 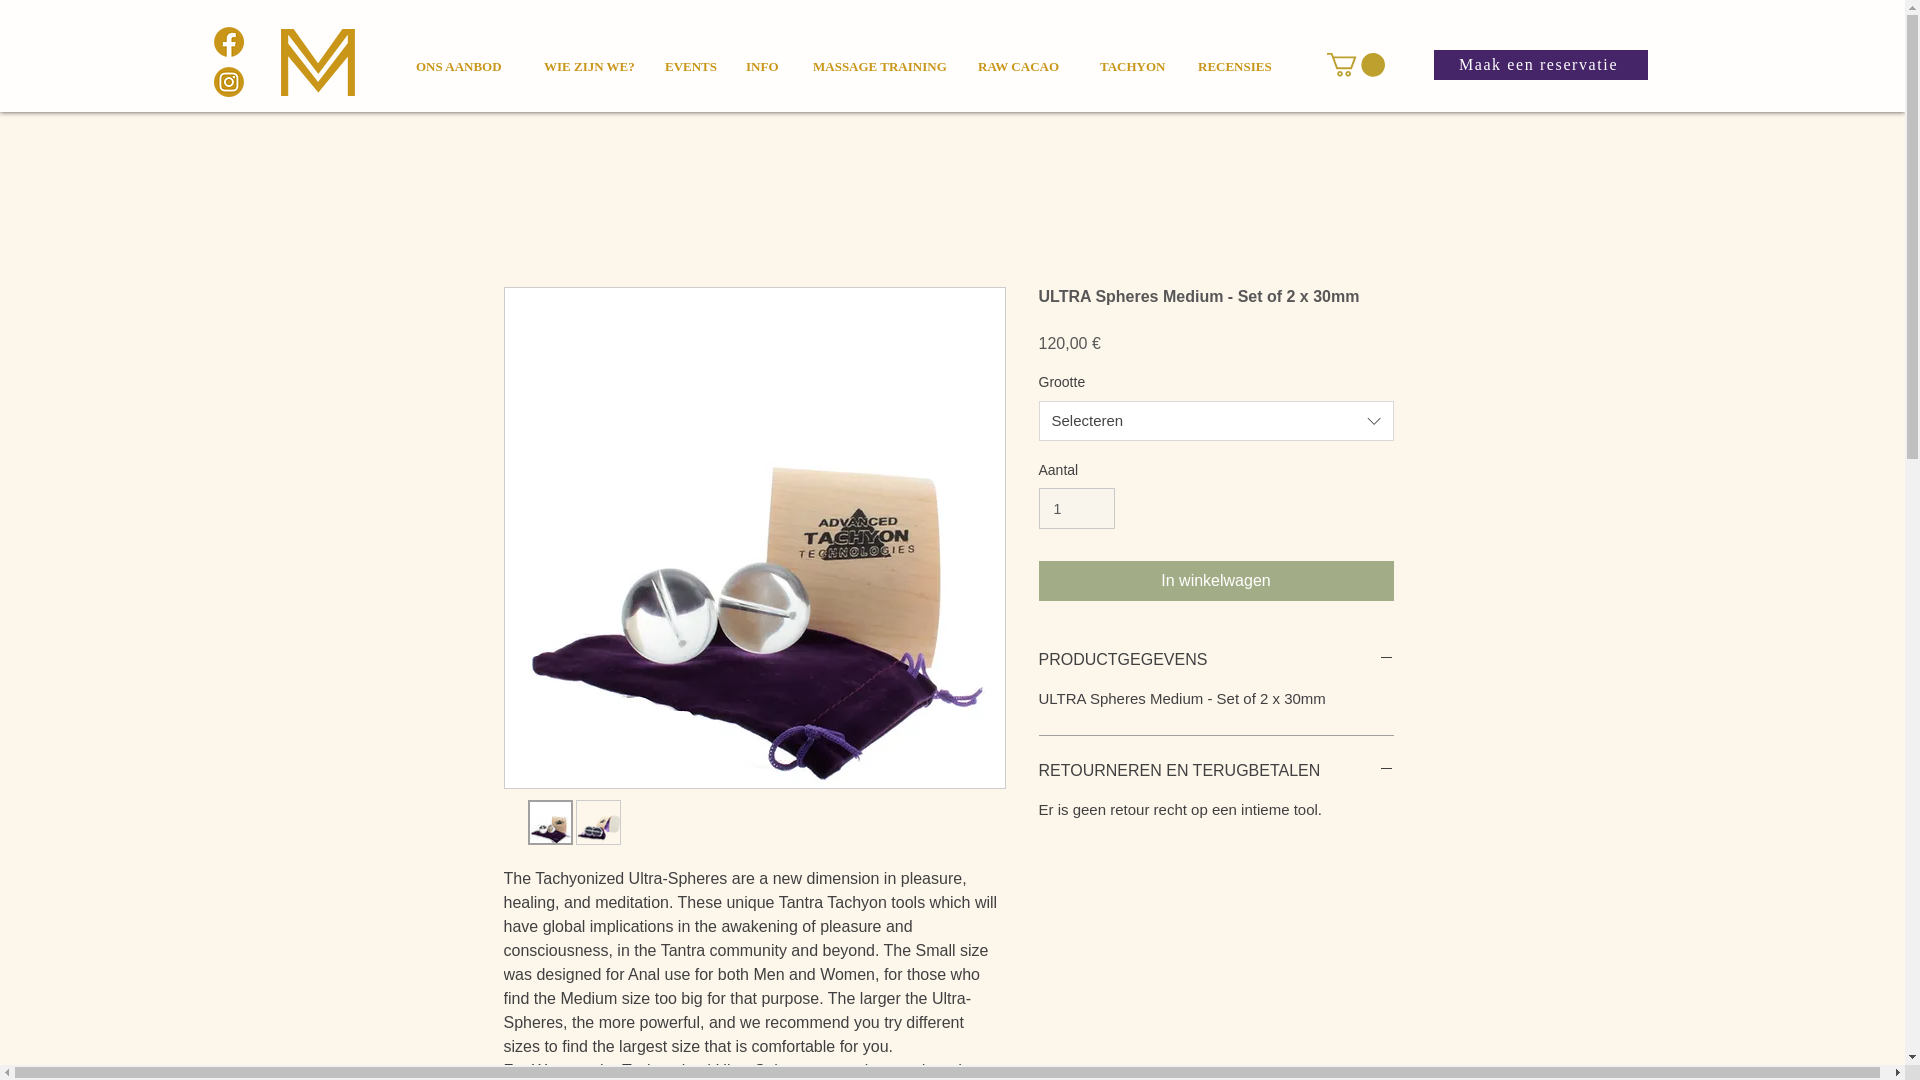 I want to click on TACHYON, so click(x=1131, y=58).